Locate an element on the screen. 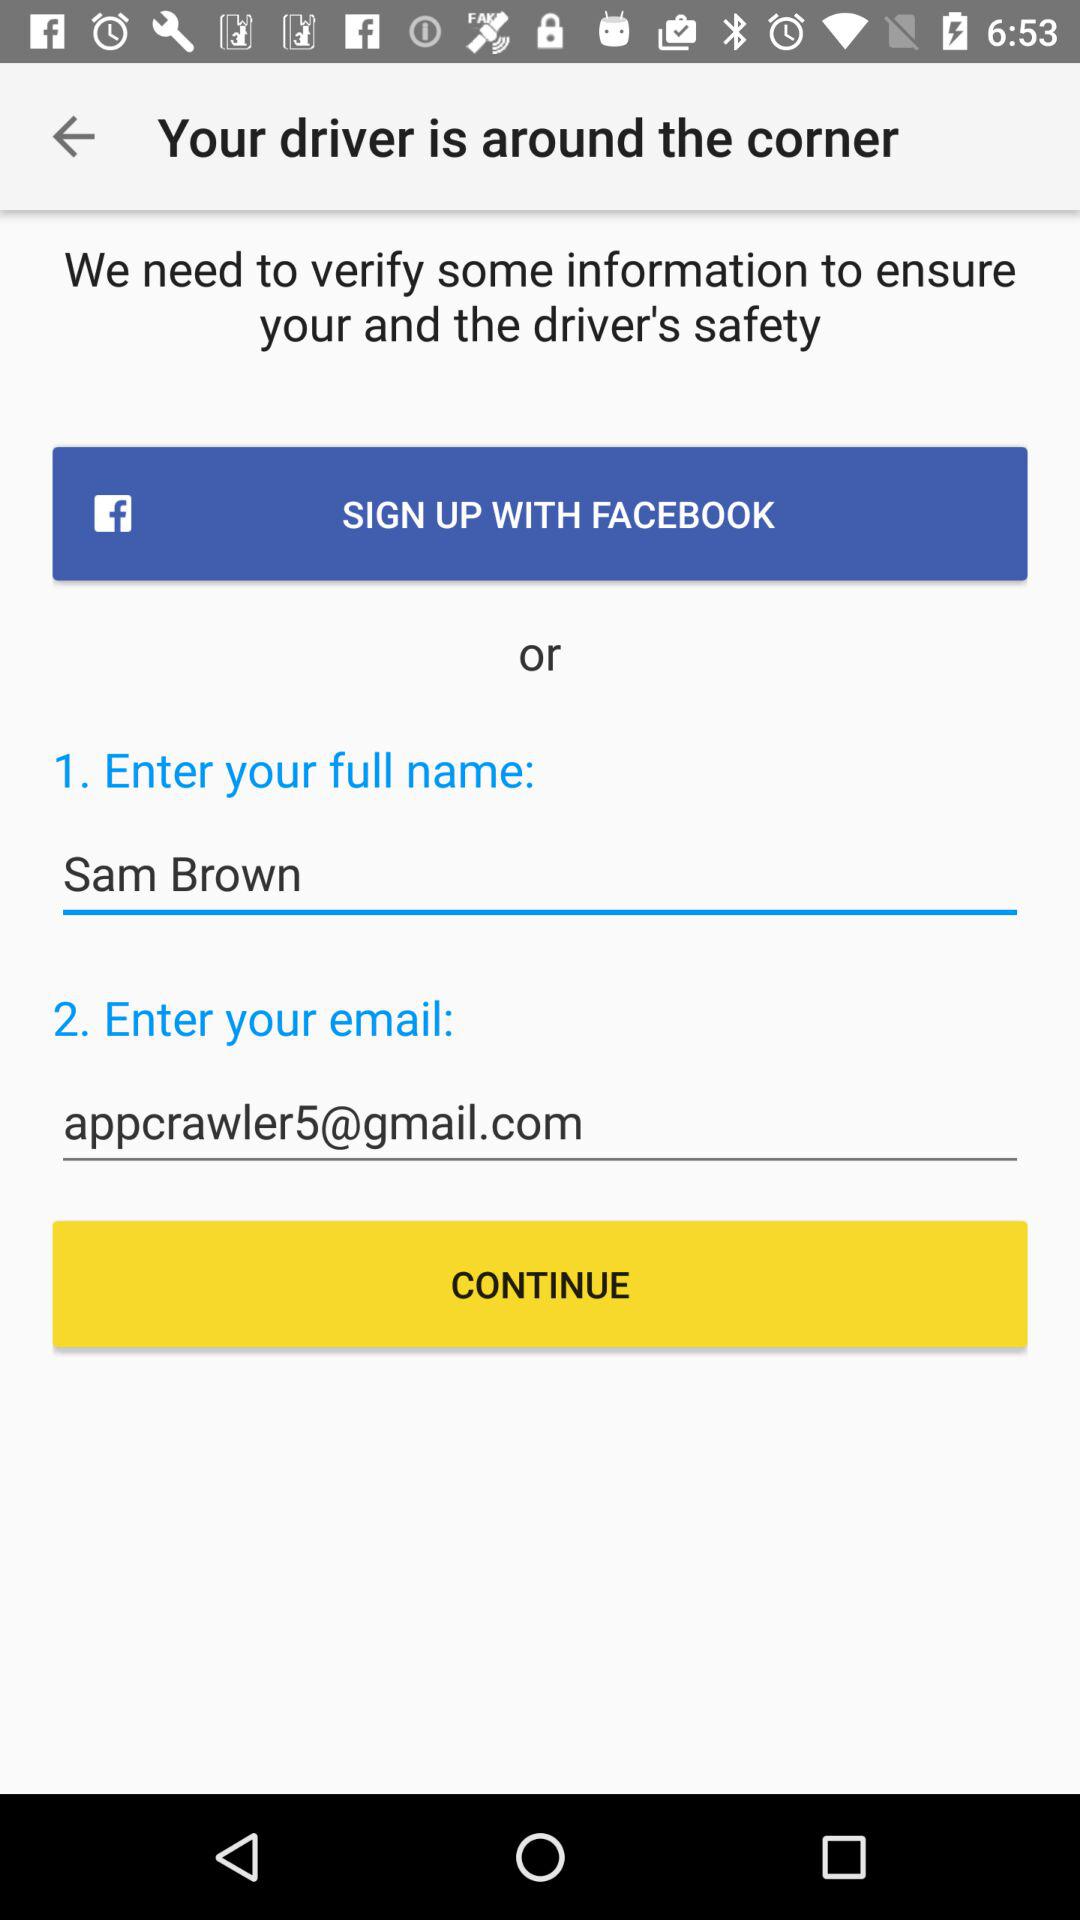  turn on icon above the we need to item is located at coordinates (73, 136).